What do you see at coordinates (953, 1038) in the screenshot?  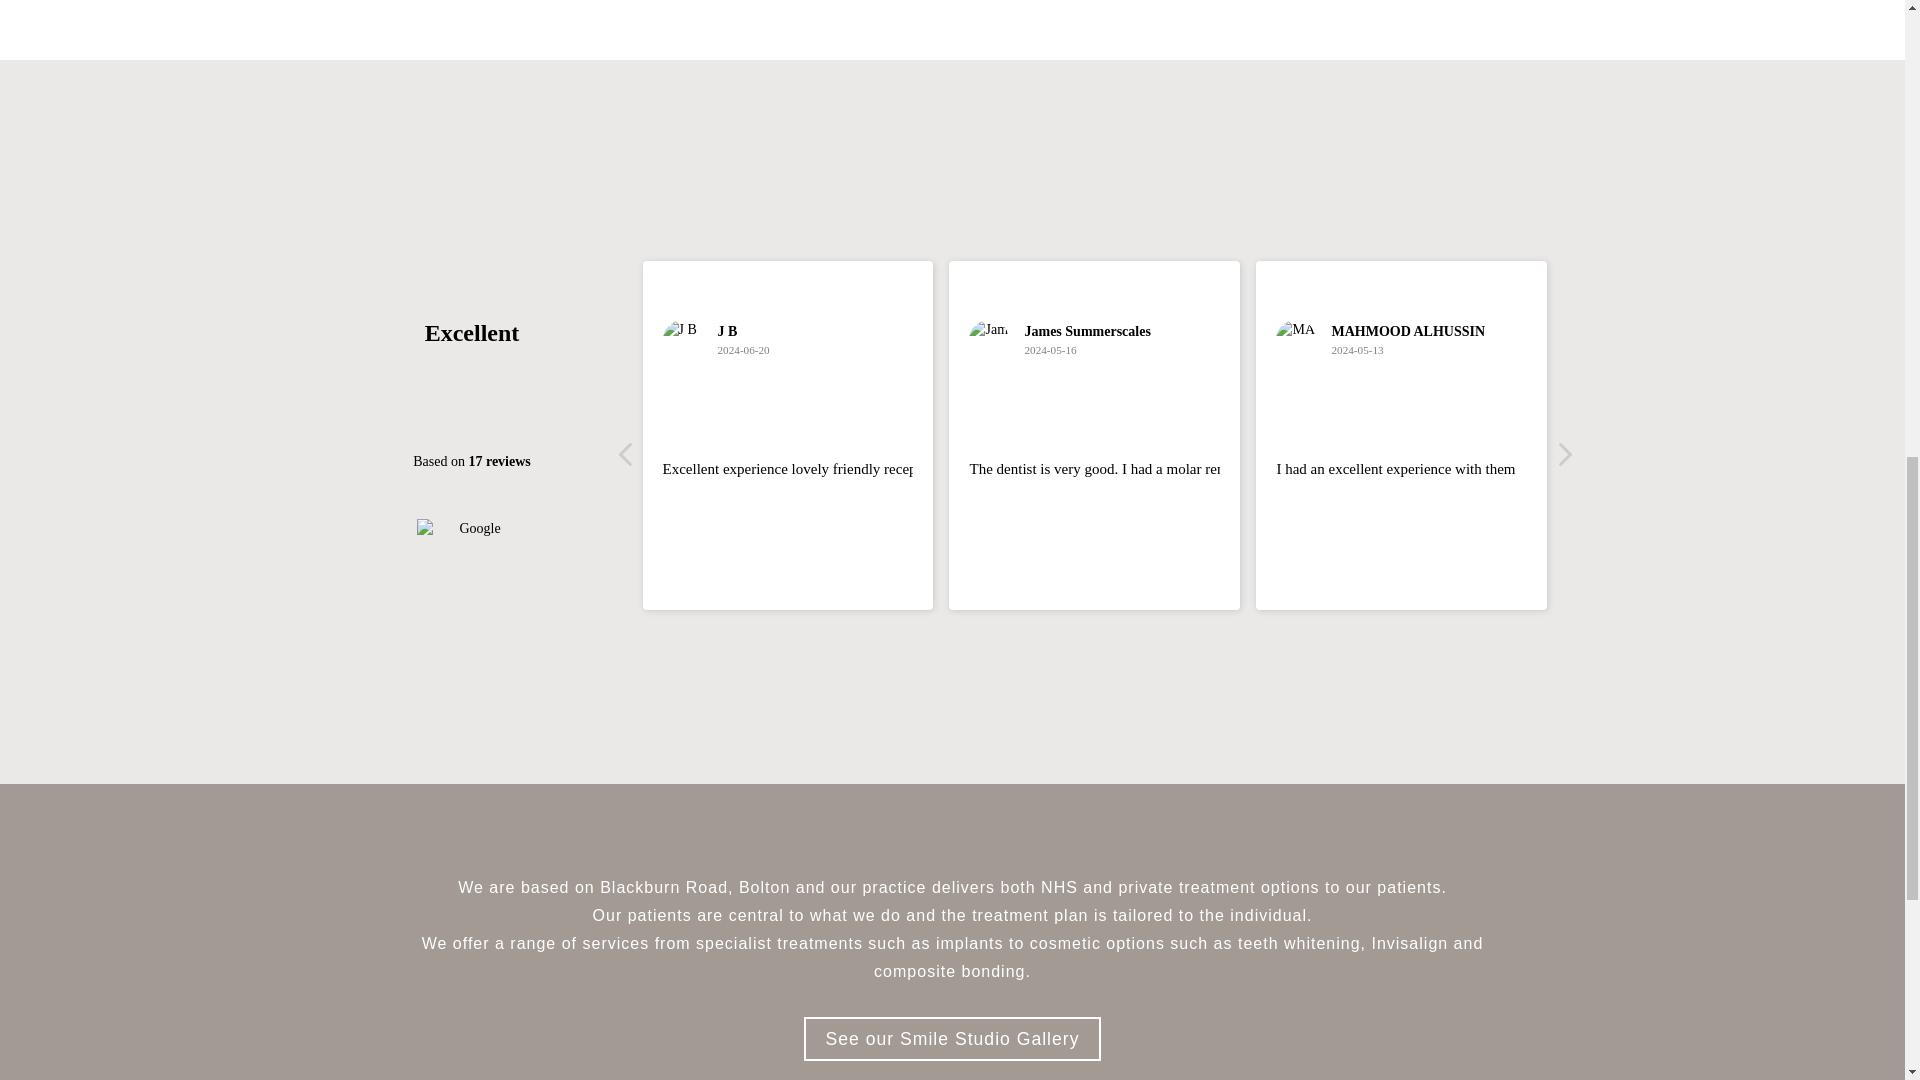 I see `See our Smile Studio Gallery` at bounding box center [953, 1038].